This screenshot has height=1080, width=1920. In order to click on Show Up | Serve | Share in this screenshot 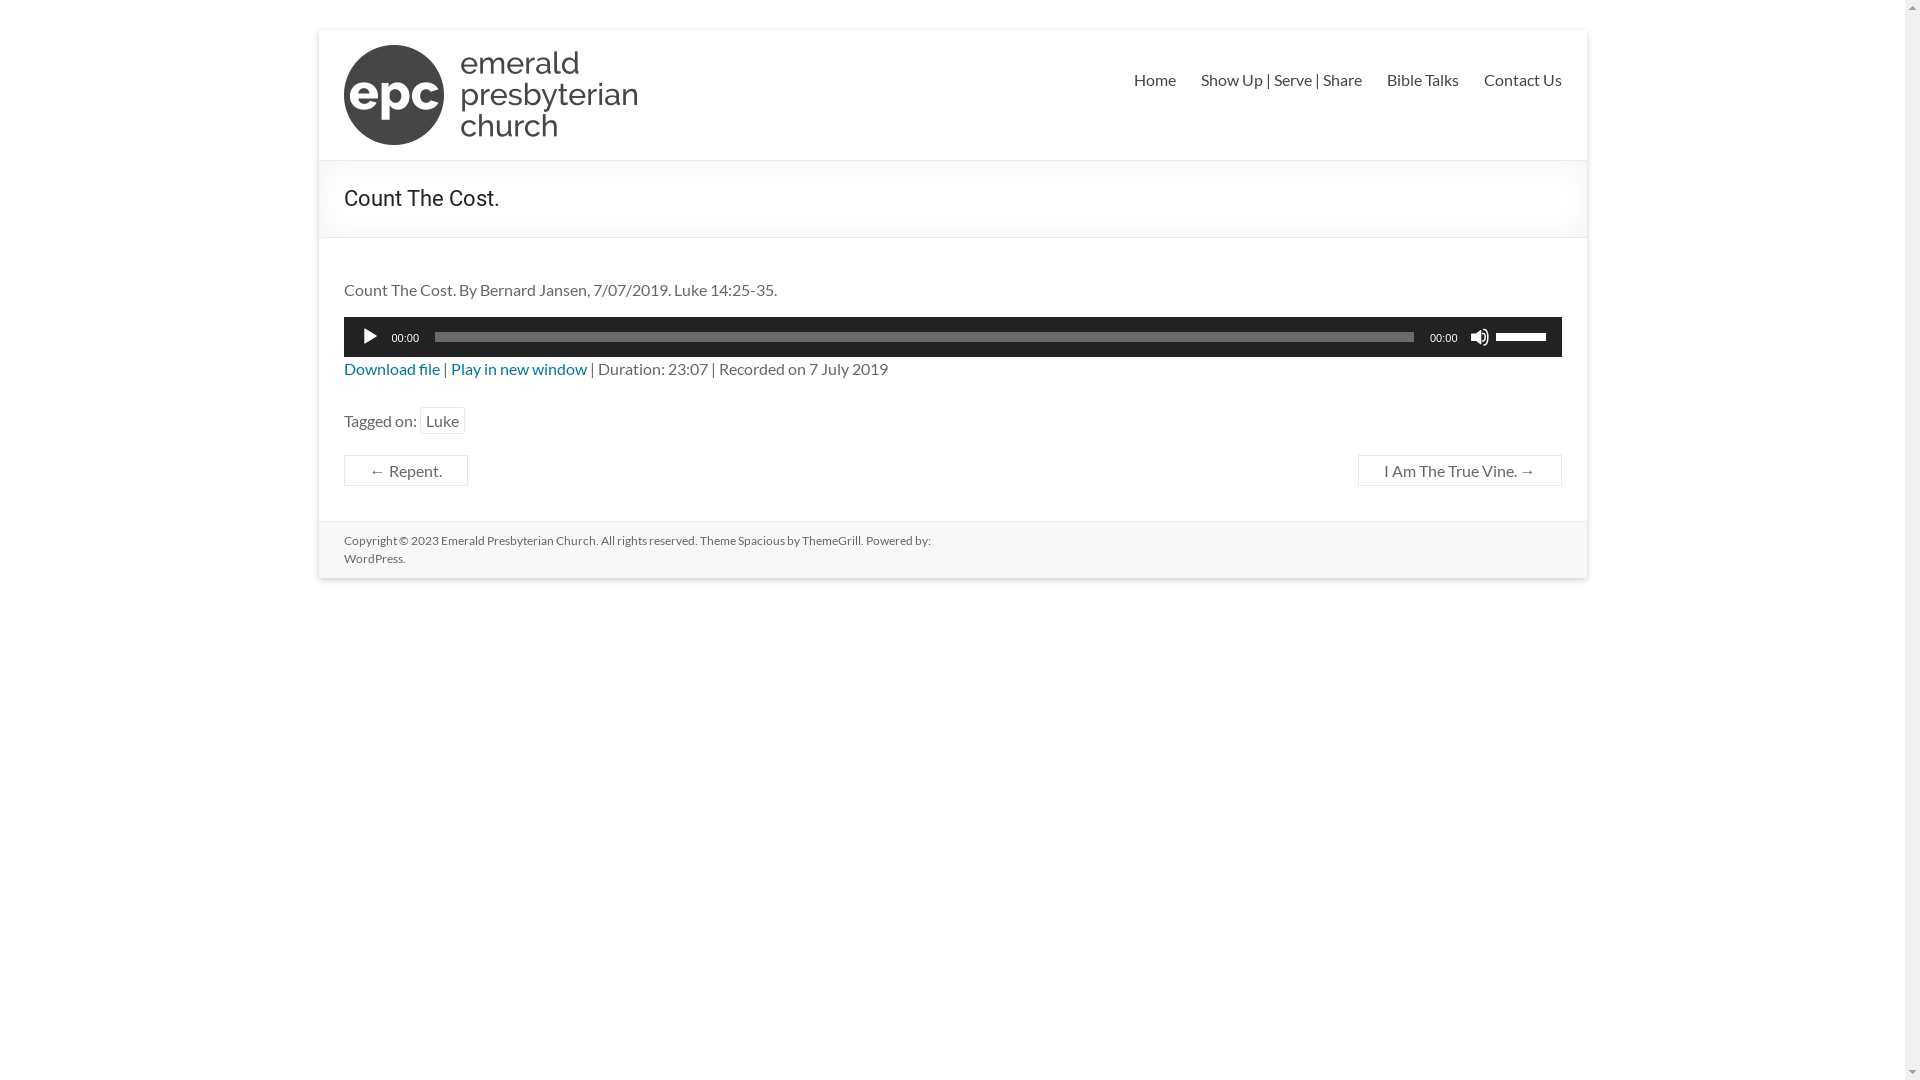, I will do `click(1280, 80)`.